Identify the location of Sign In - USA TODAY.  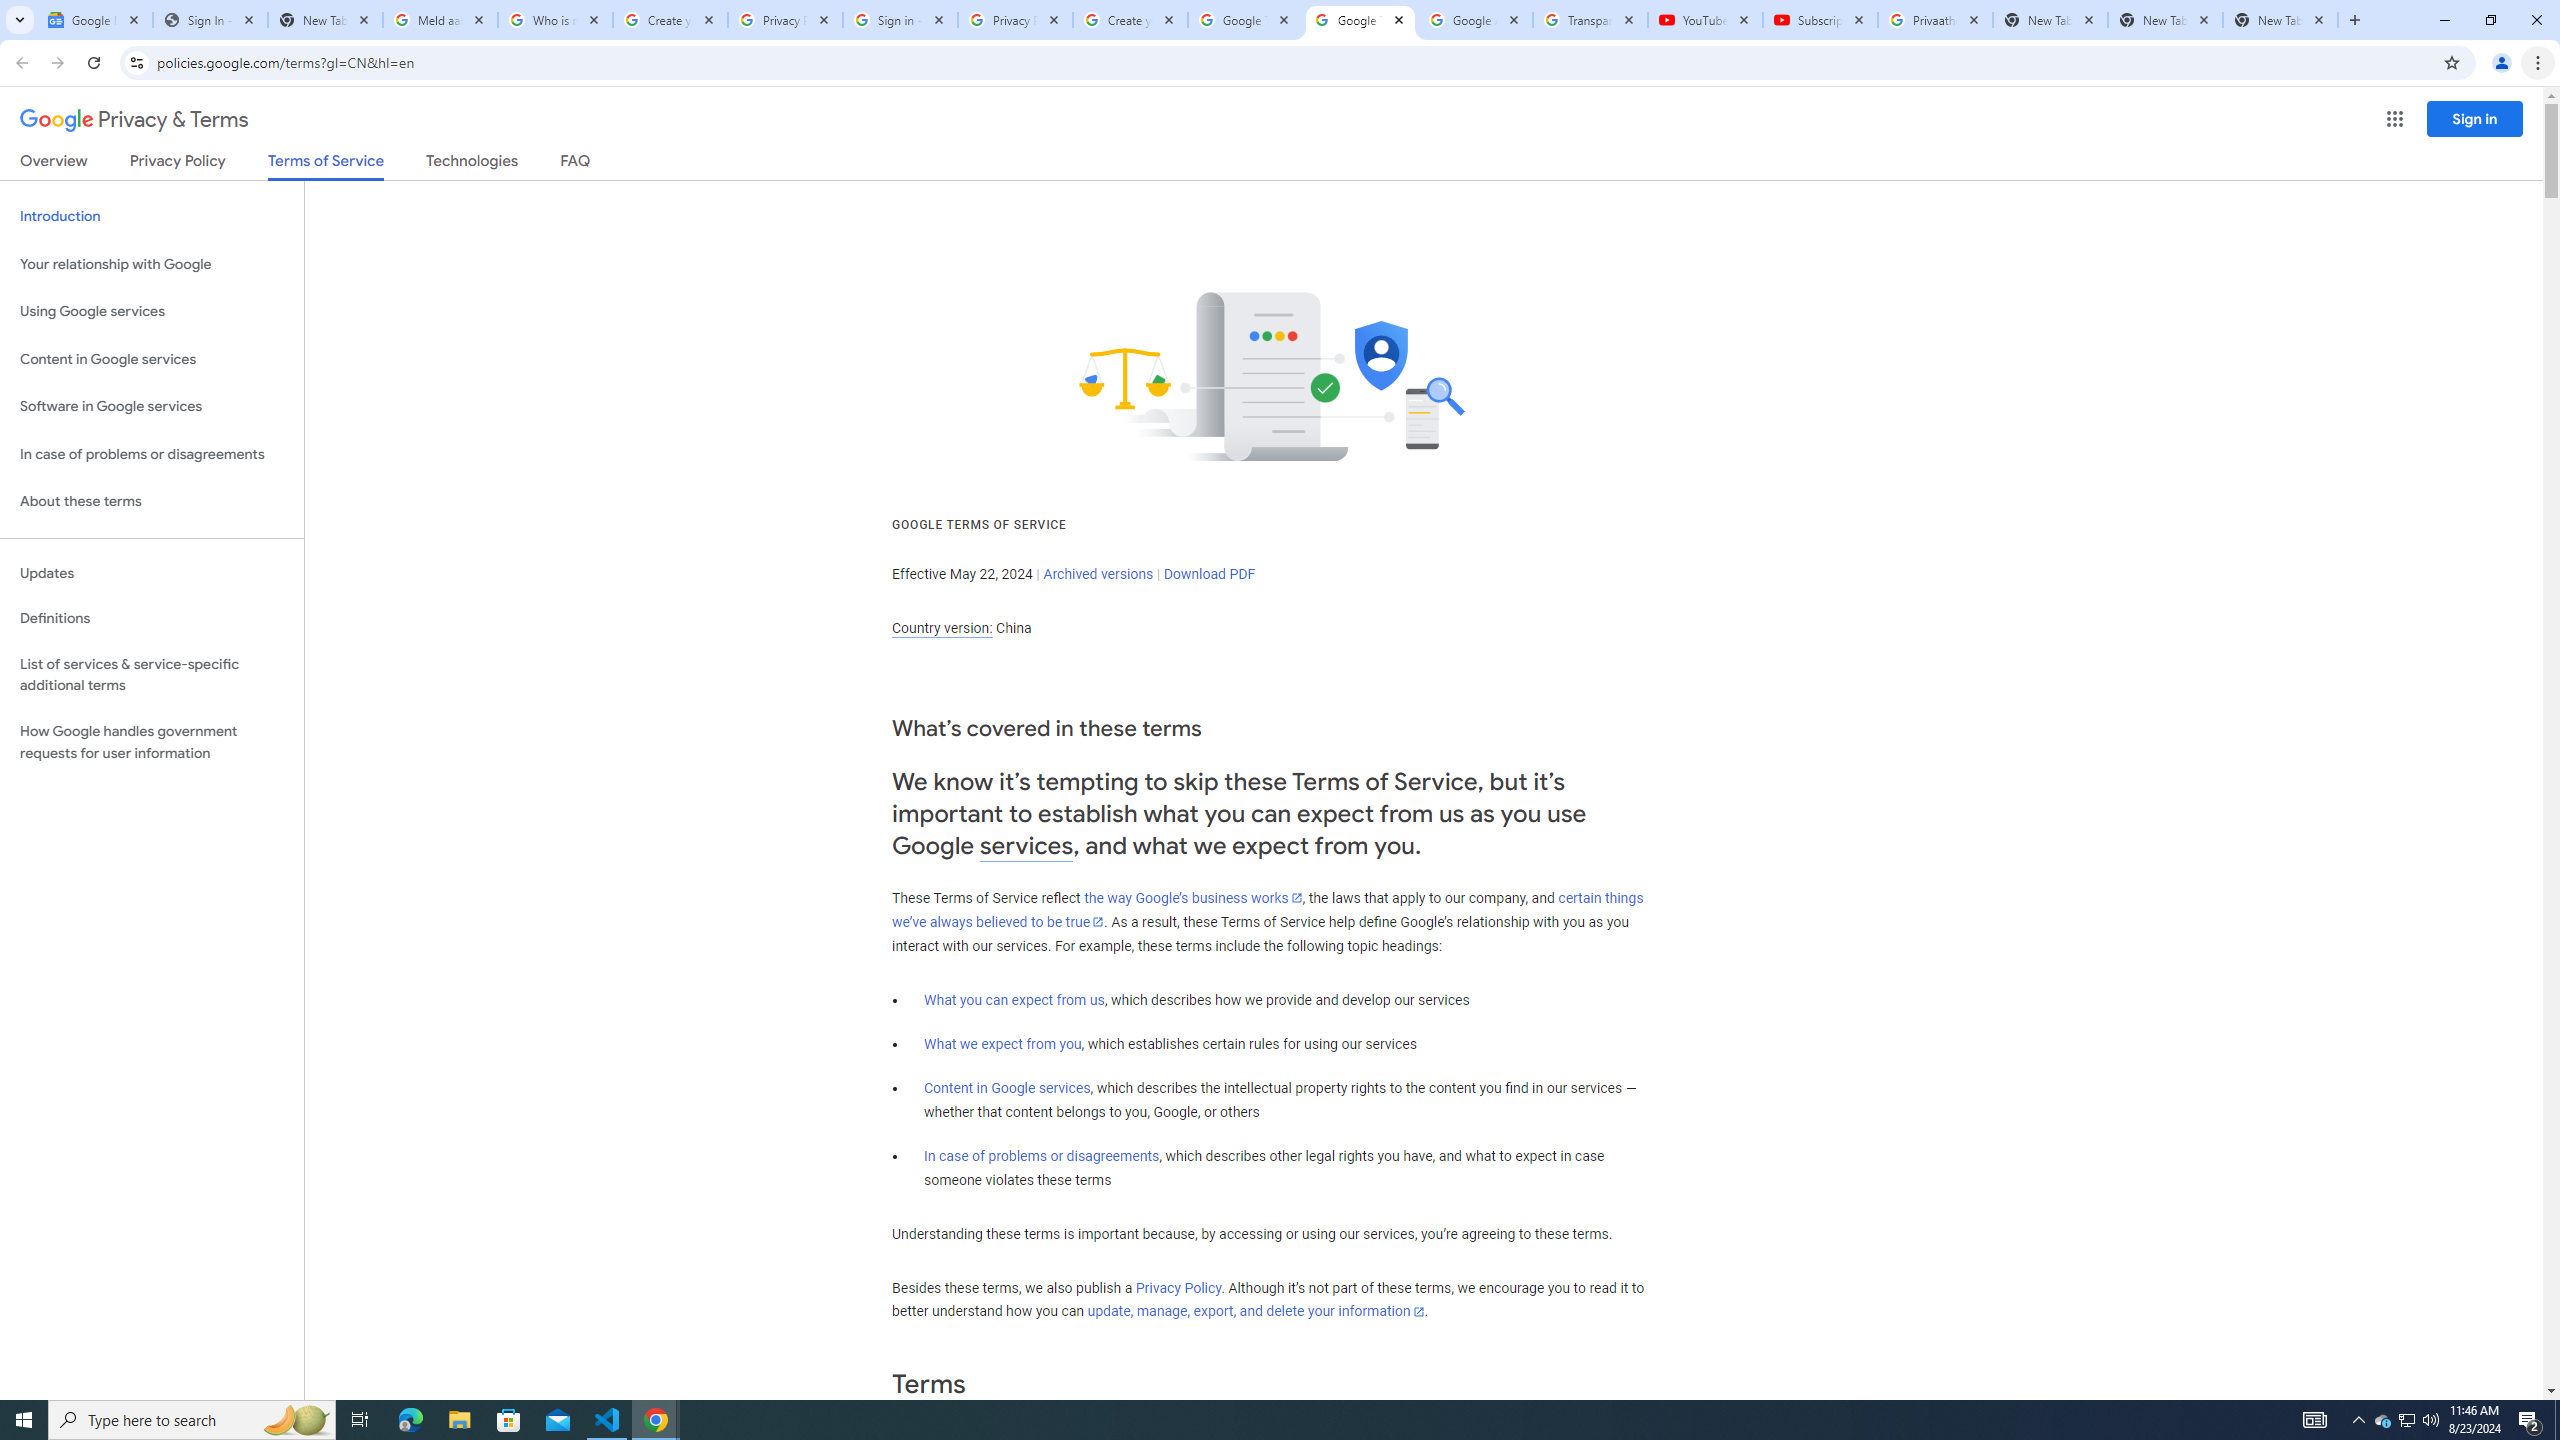
(210, 20).